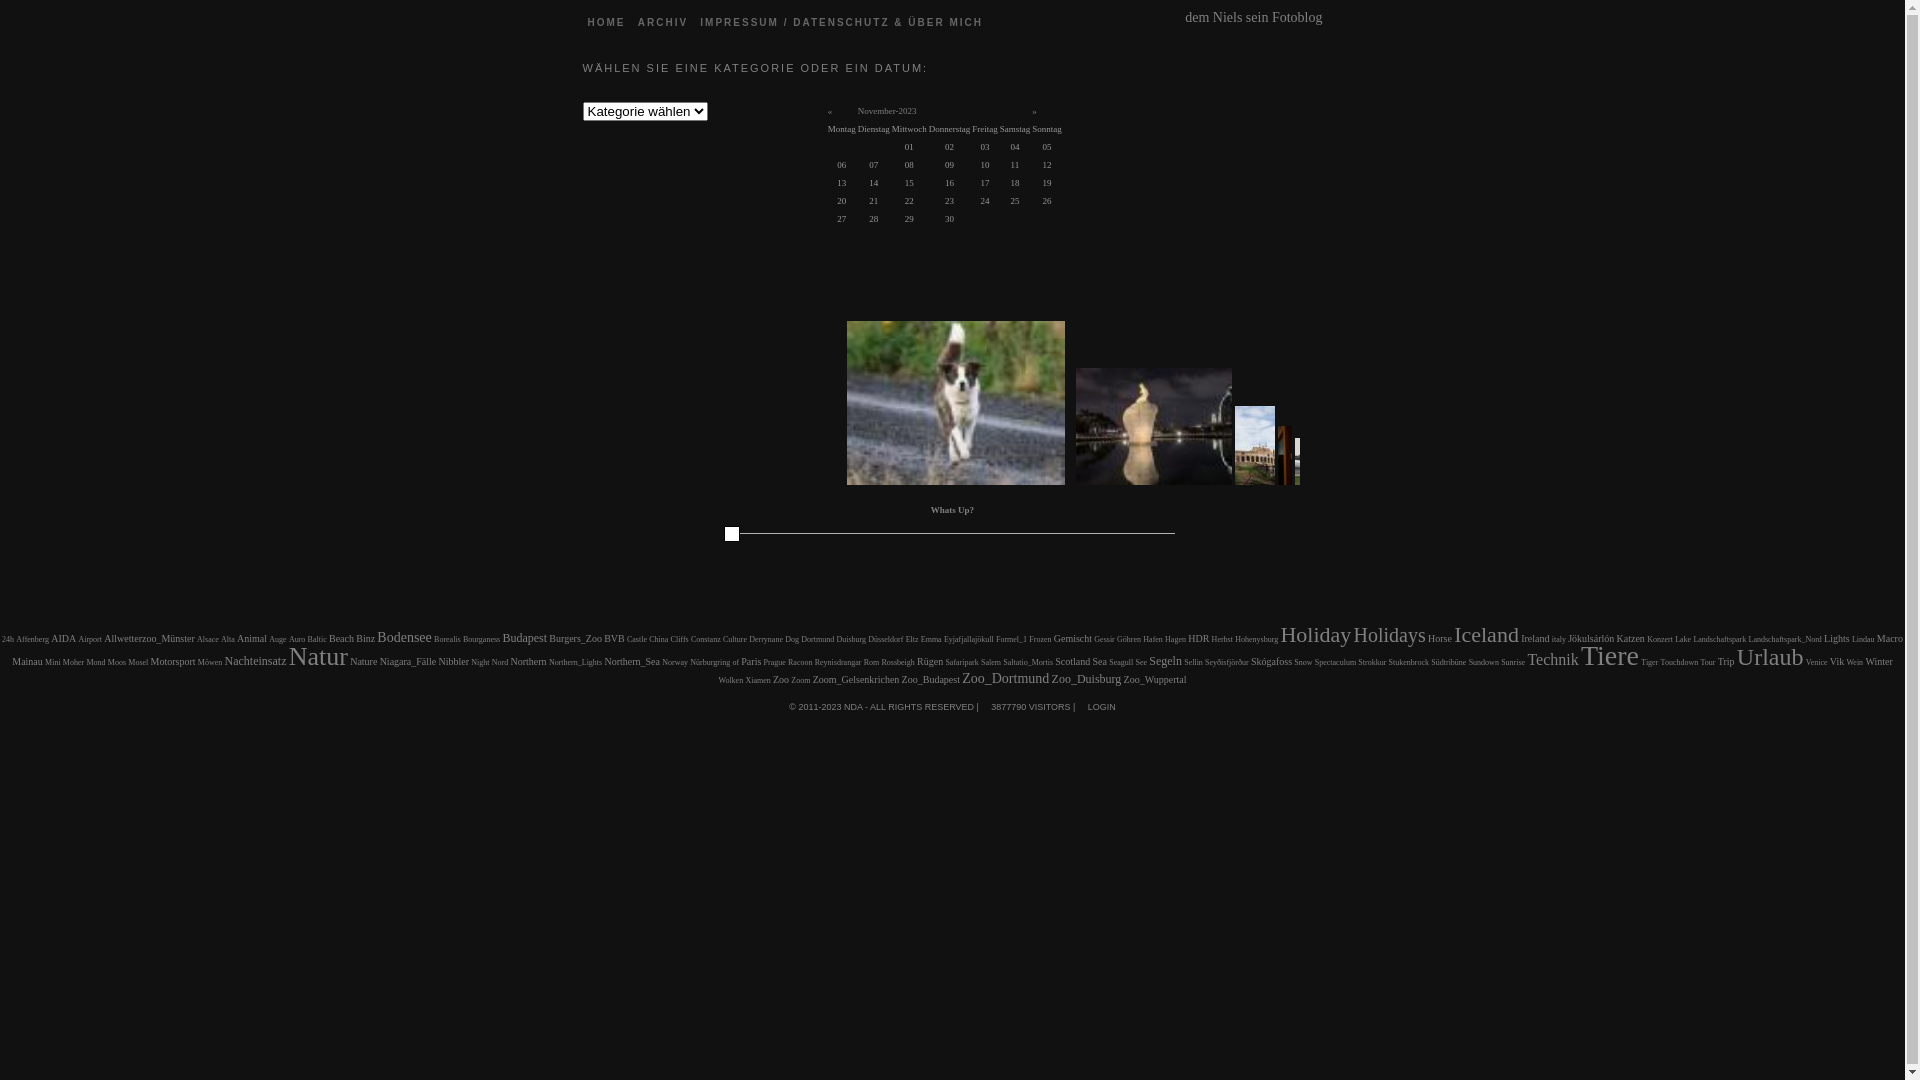 The image size is (1920, 1080). I want to click on Borealis, so click(448, 639).